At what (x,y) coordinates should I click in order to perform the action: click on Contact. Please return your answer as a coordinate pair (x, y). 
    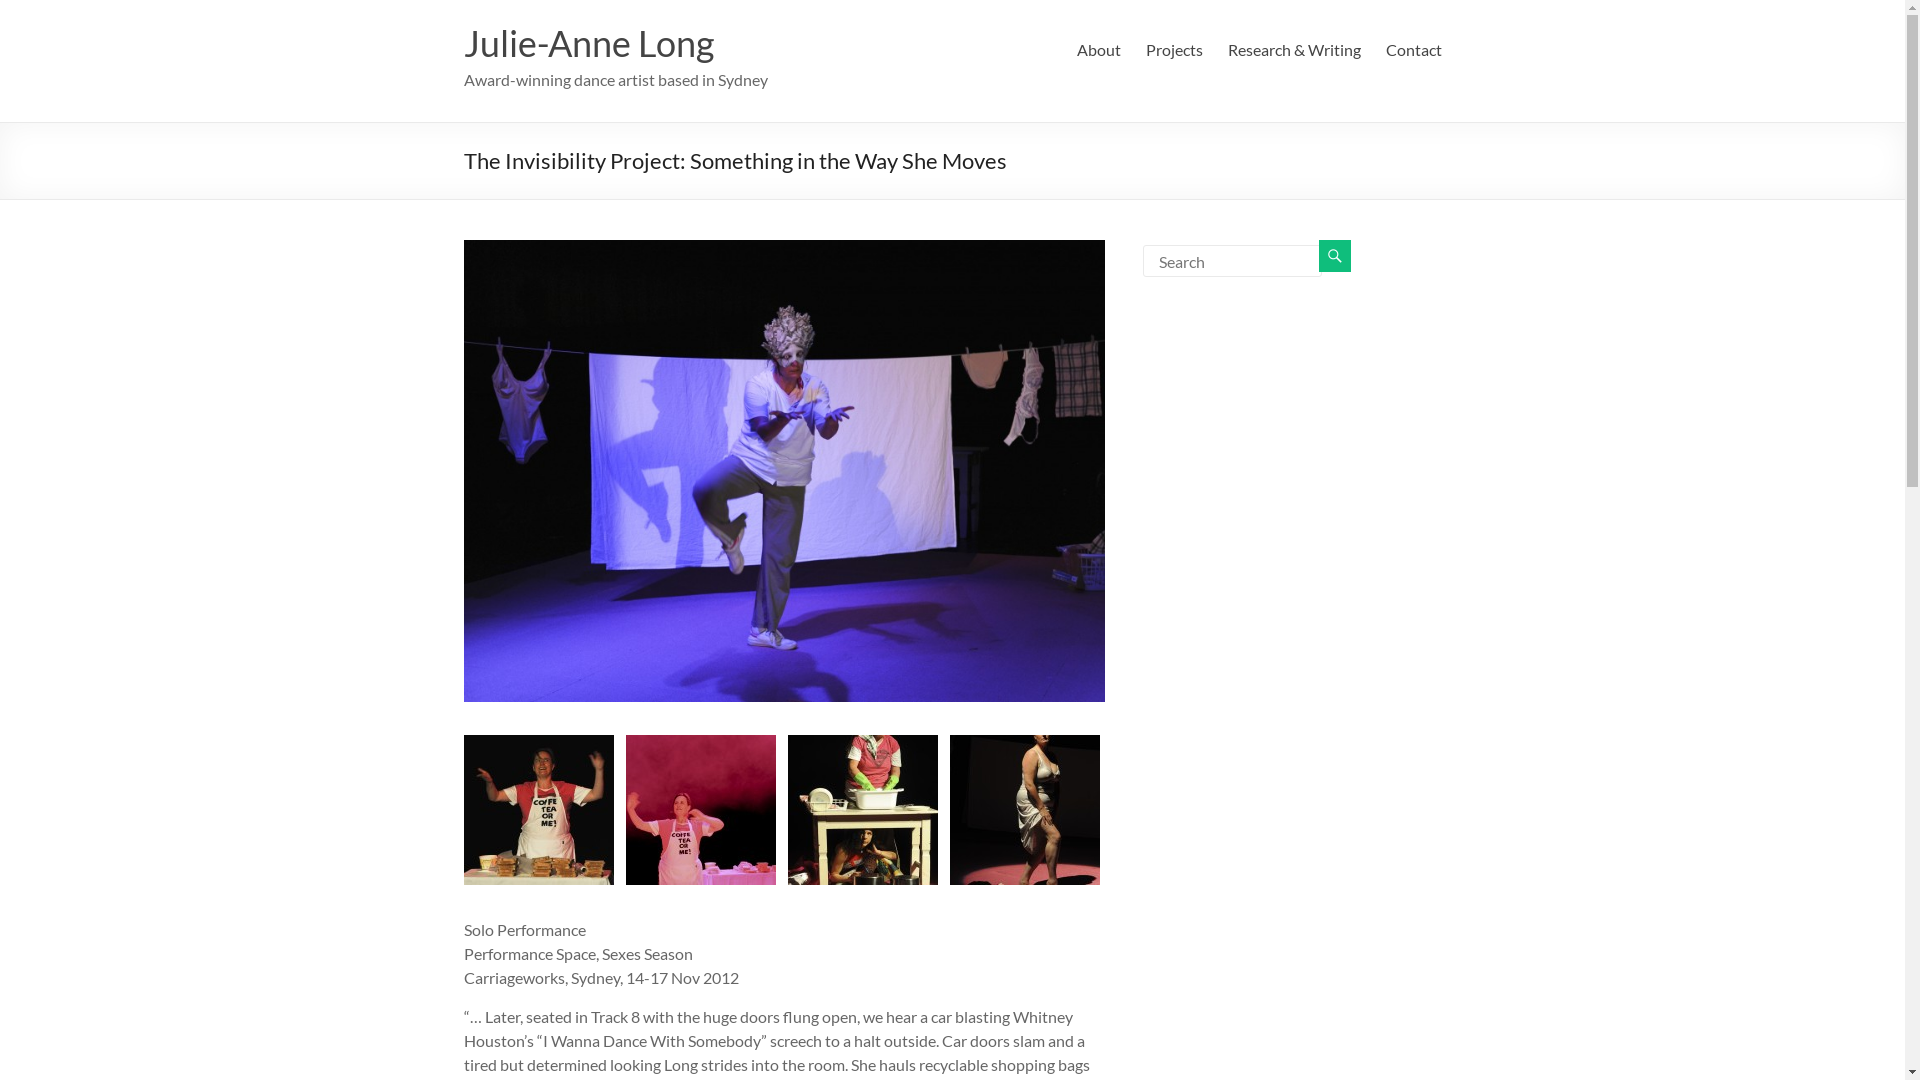
    Looking at the image, I should click on (1414, 50).